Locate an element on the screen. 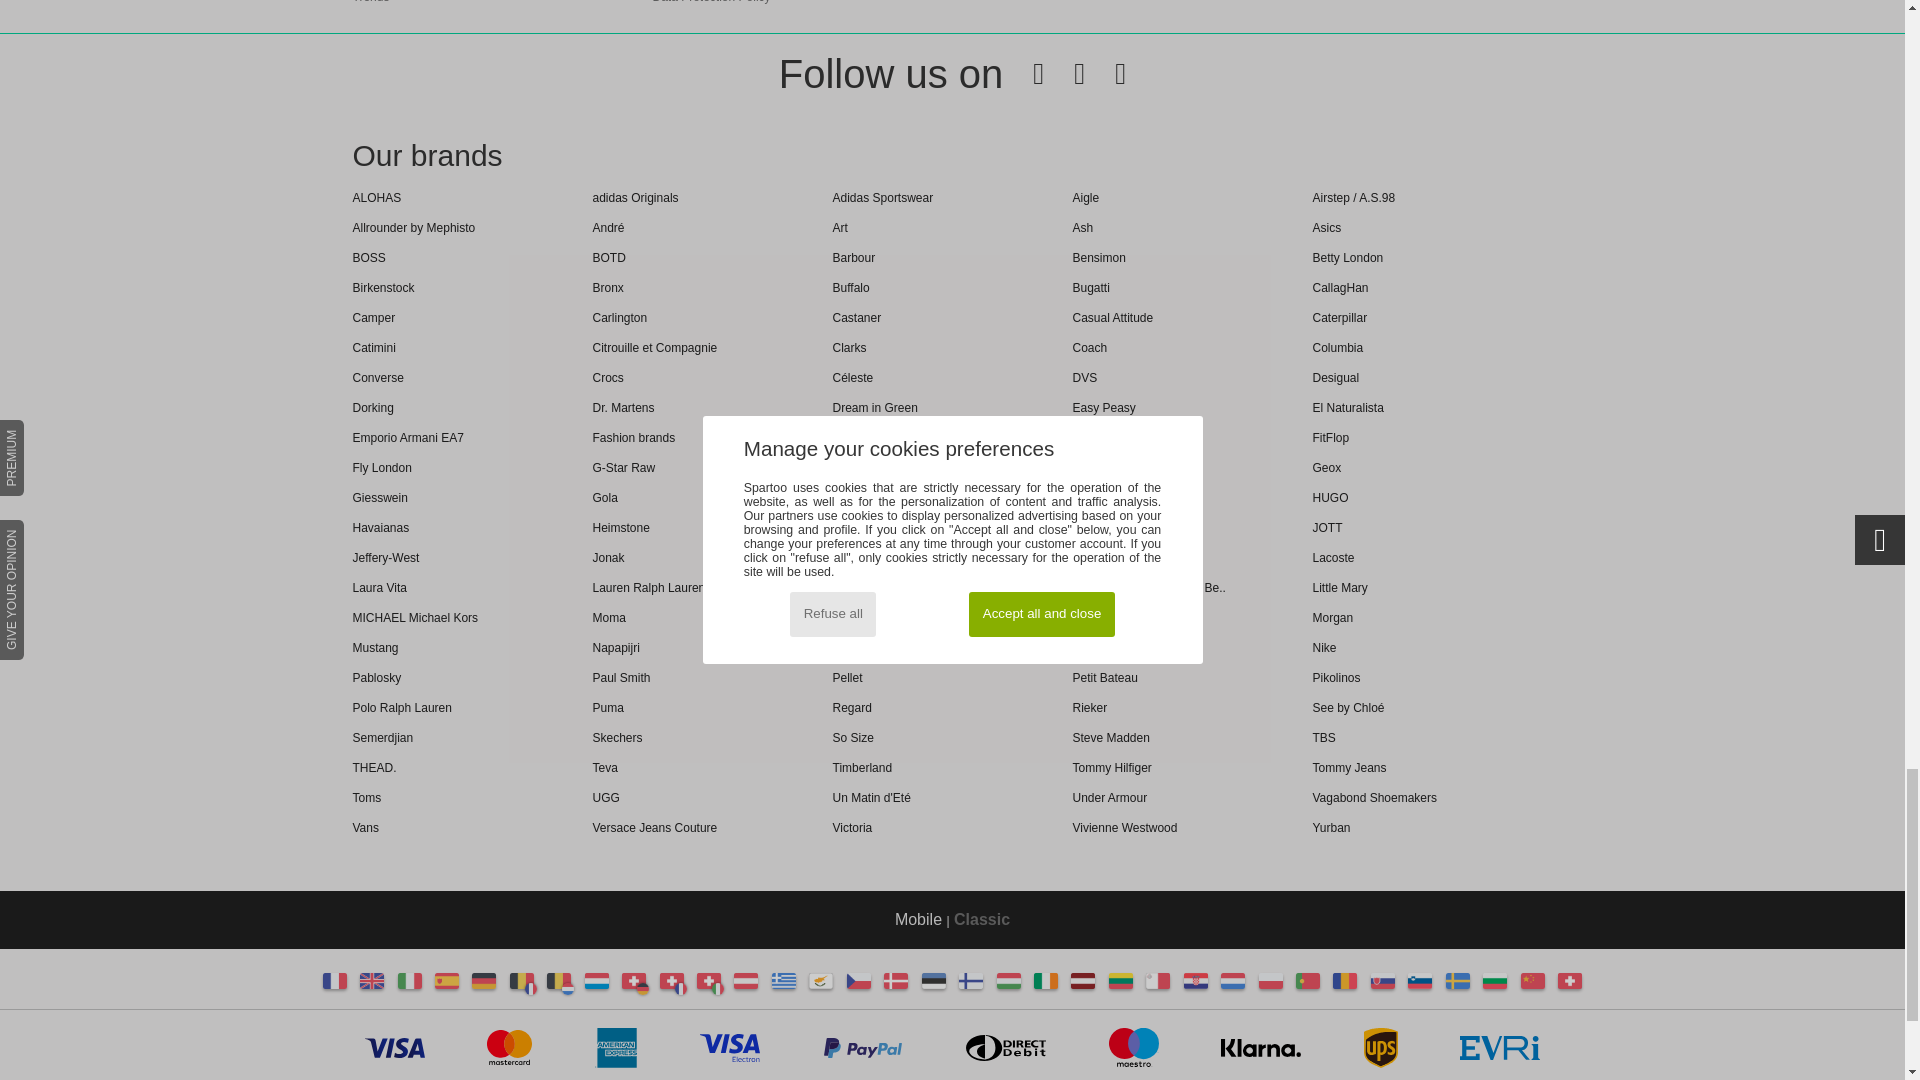  Belgique is located at coordinates (530, 988).